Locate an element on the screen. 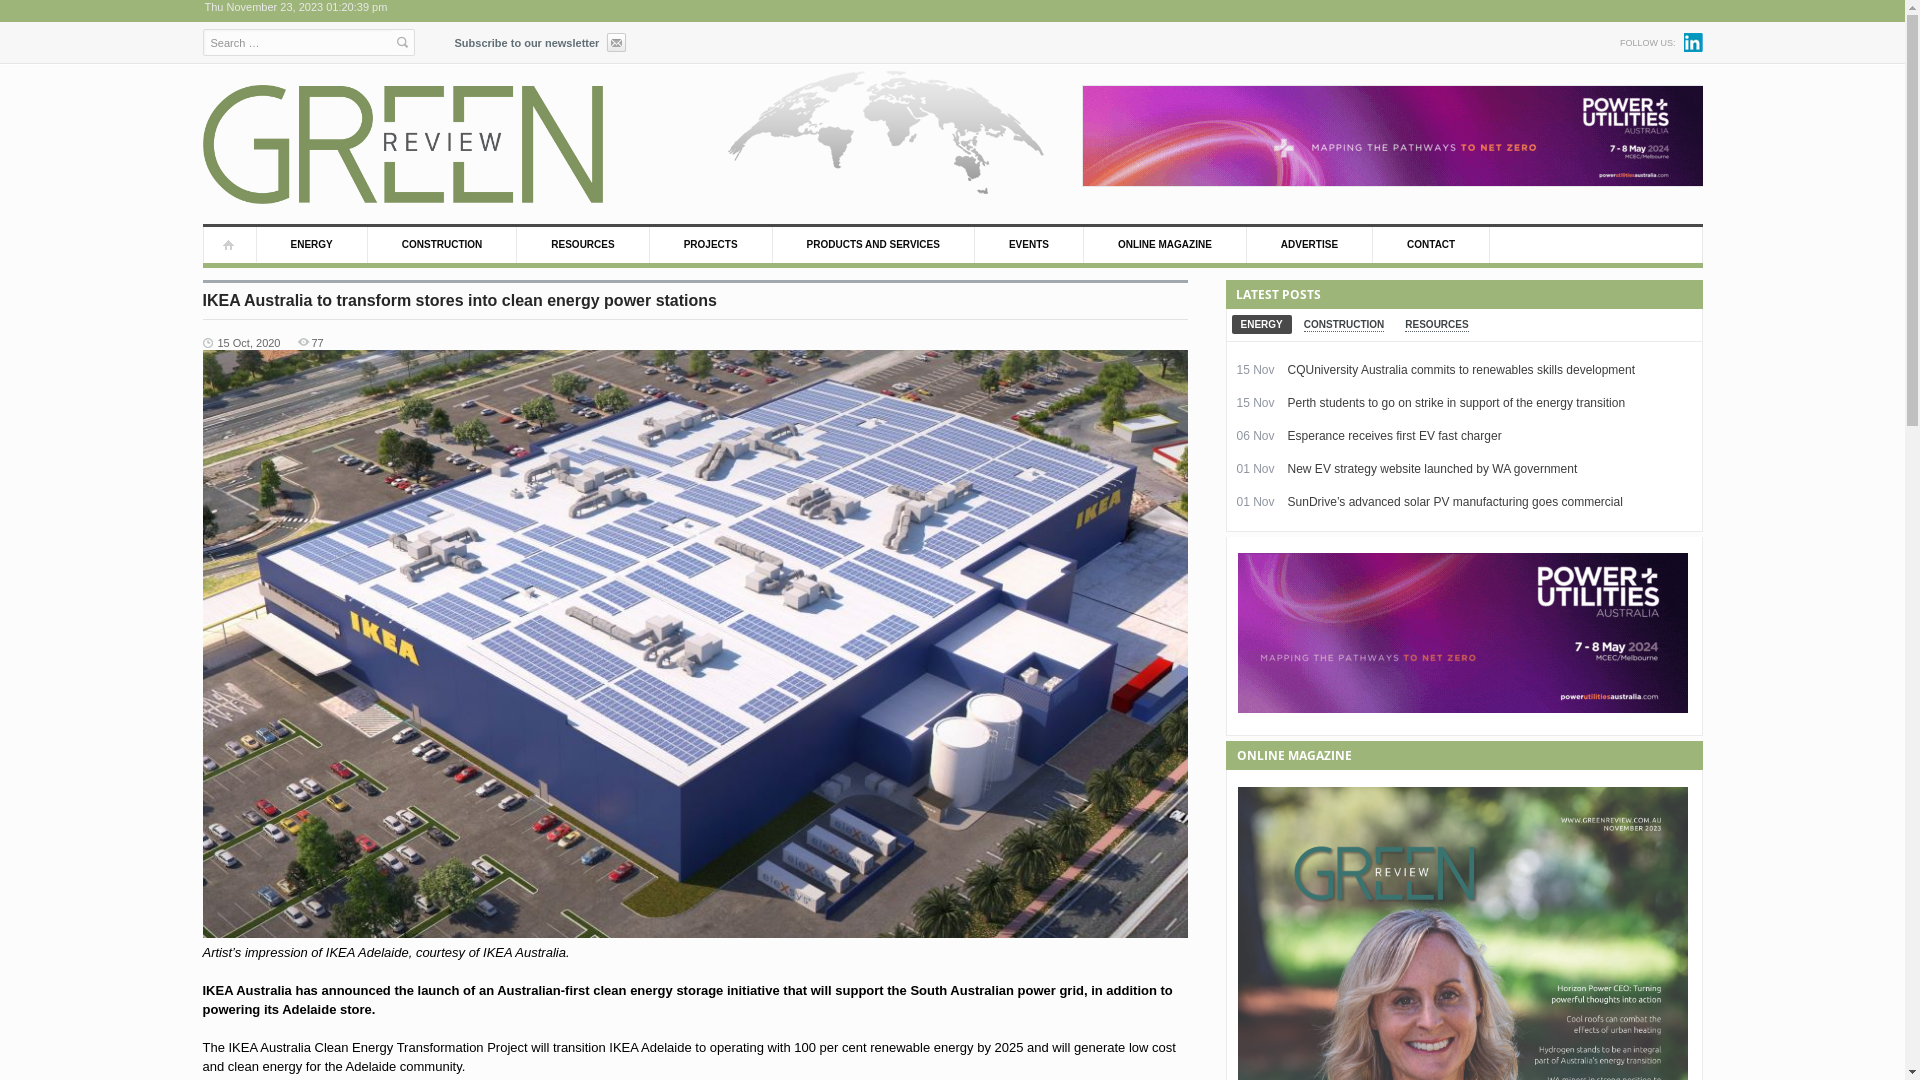  LinkedIn is located at coordinates (1694, 42).